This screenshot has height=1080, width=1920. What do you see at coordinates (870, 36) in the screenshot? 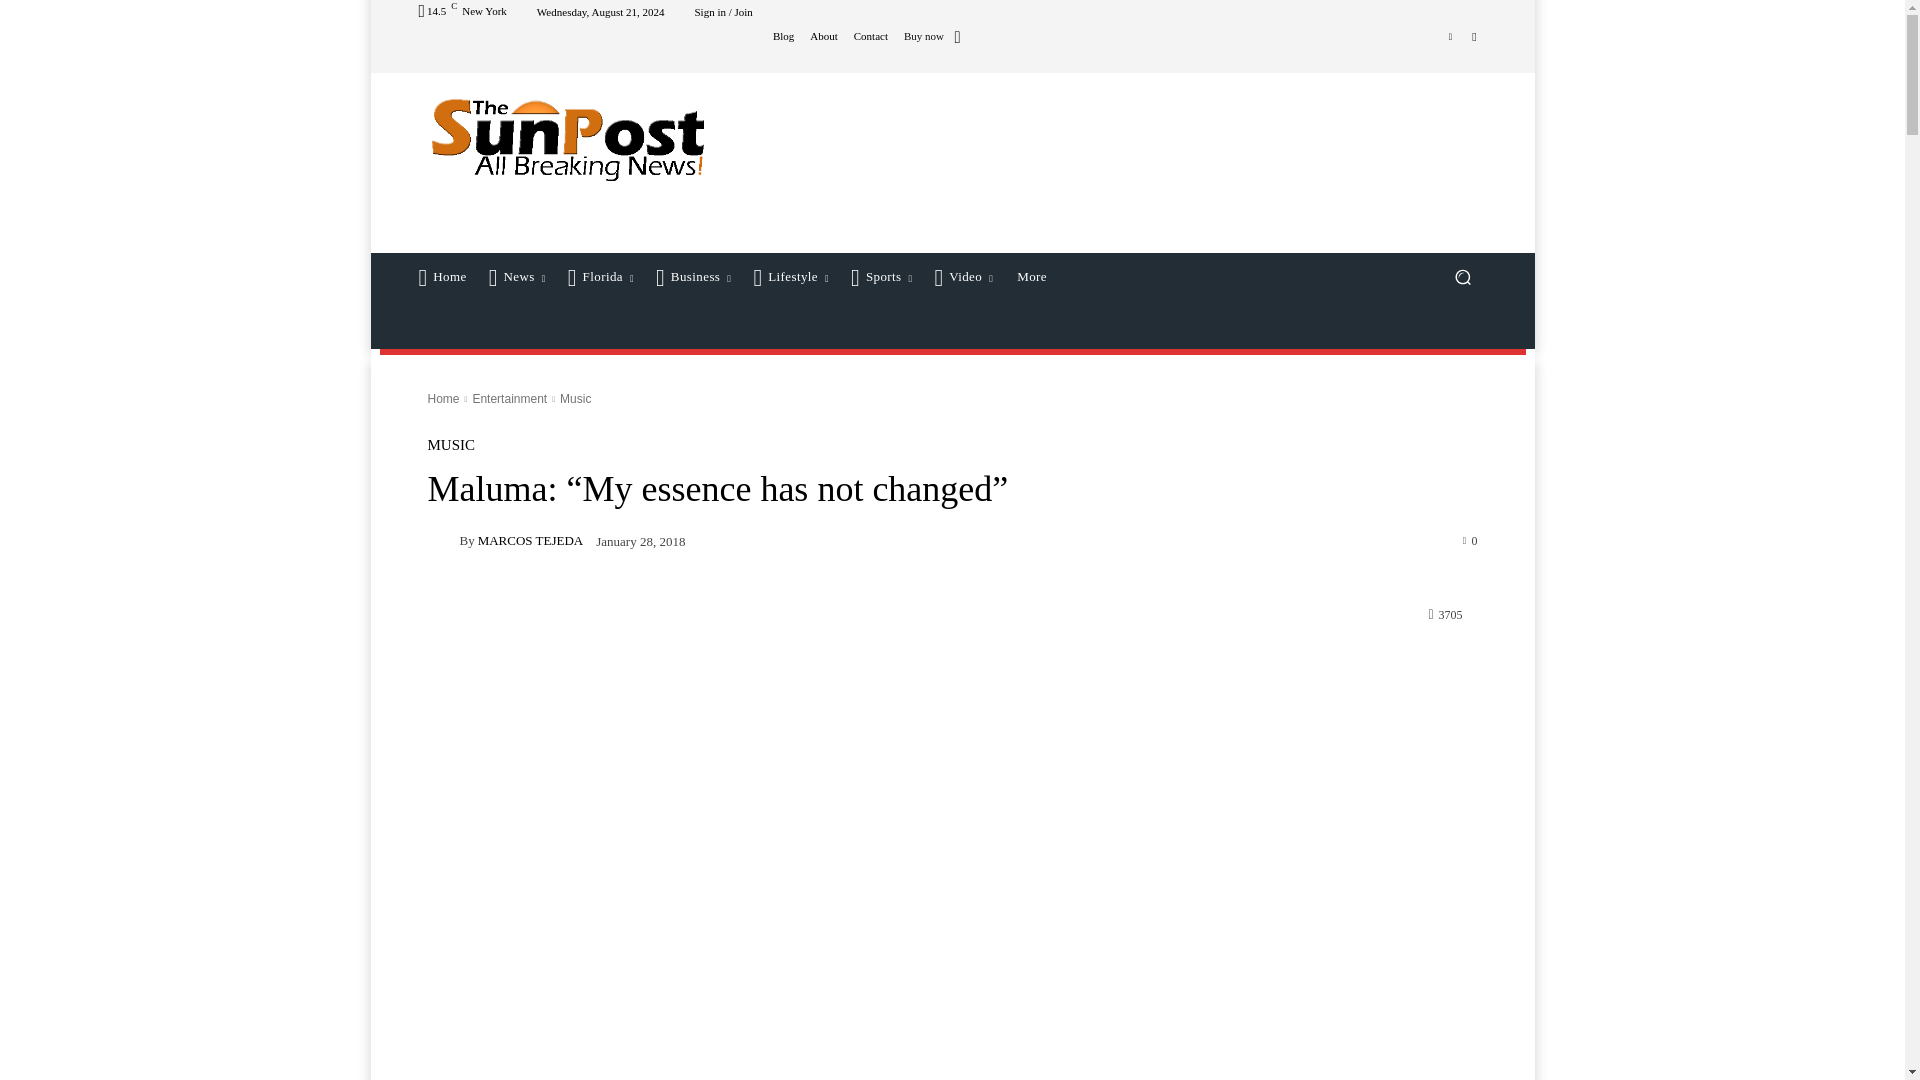
I see `Contact` at bounding box center [870, 36].